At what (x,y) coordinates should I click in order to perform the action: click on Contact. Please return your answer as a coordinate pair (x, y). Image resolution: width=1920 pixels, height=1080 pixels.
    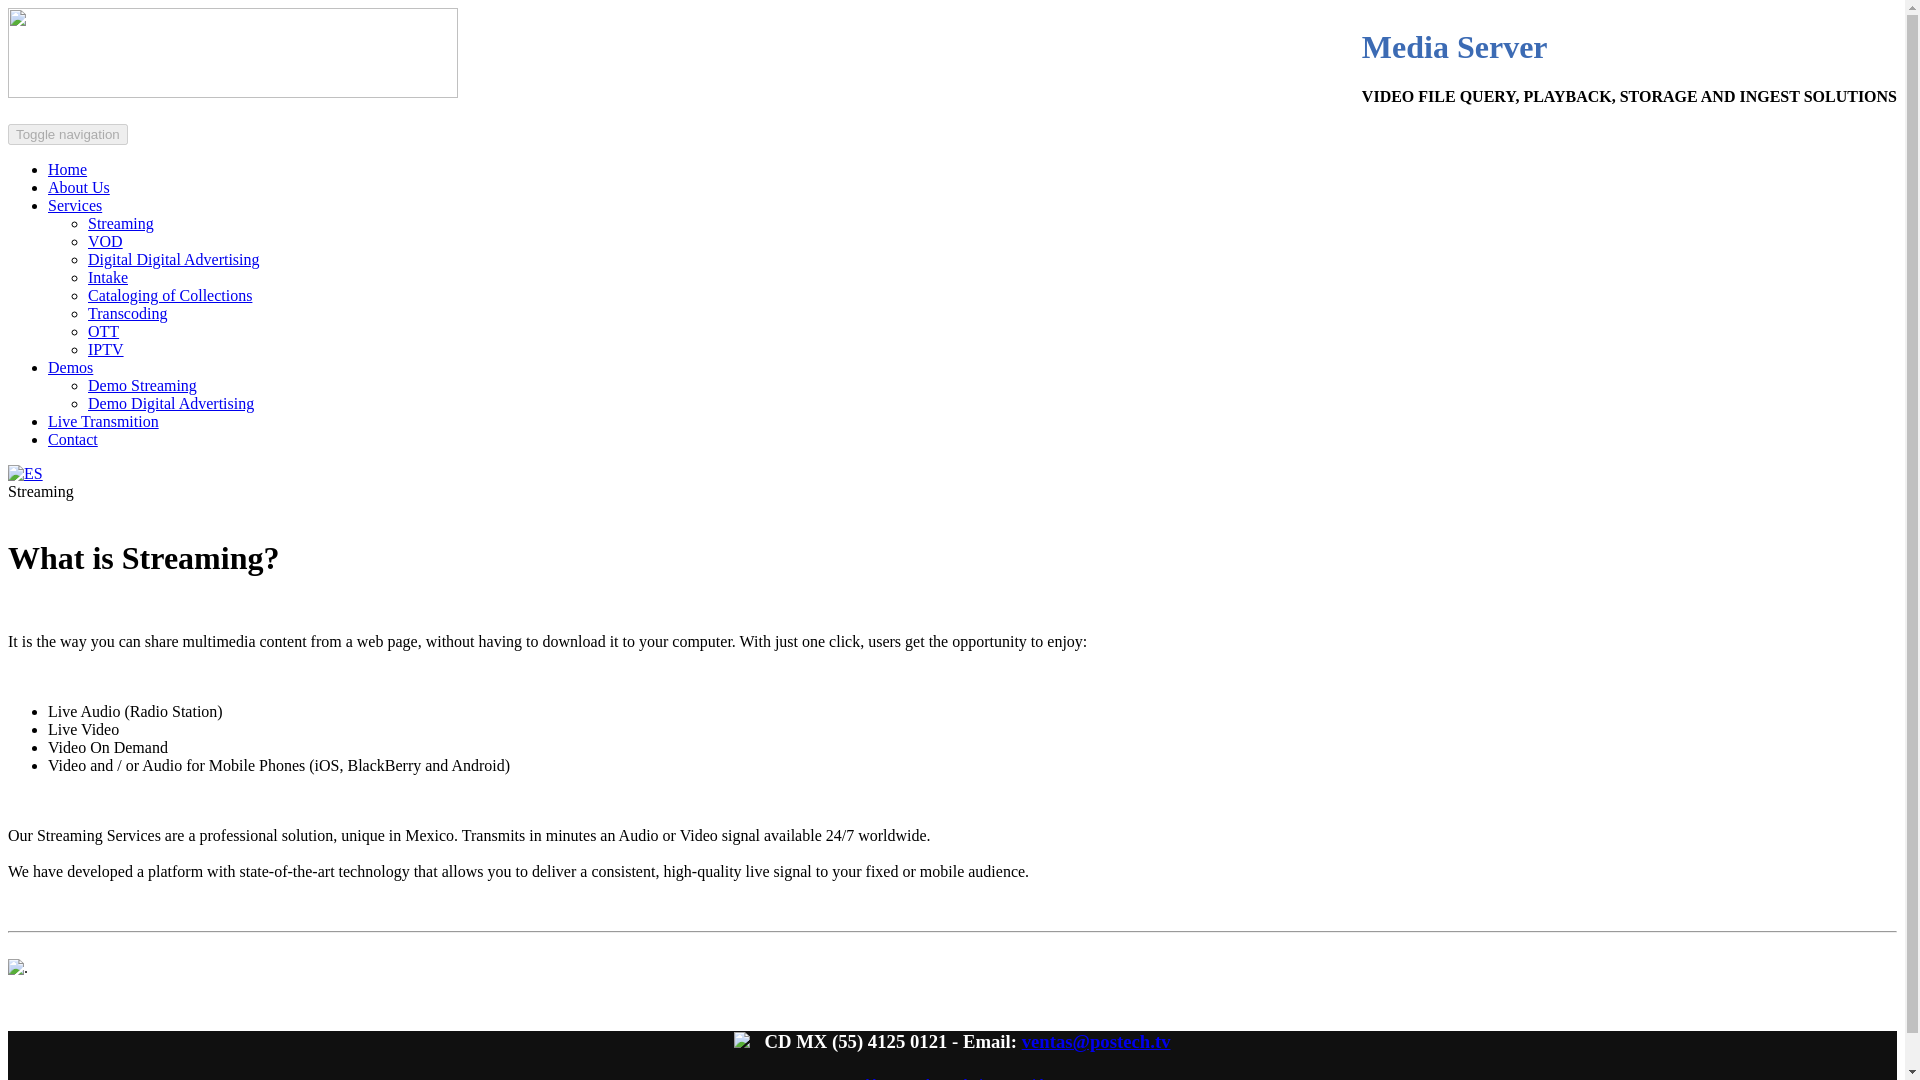
    Looking at the image, I should click on (72, 439).